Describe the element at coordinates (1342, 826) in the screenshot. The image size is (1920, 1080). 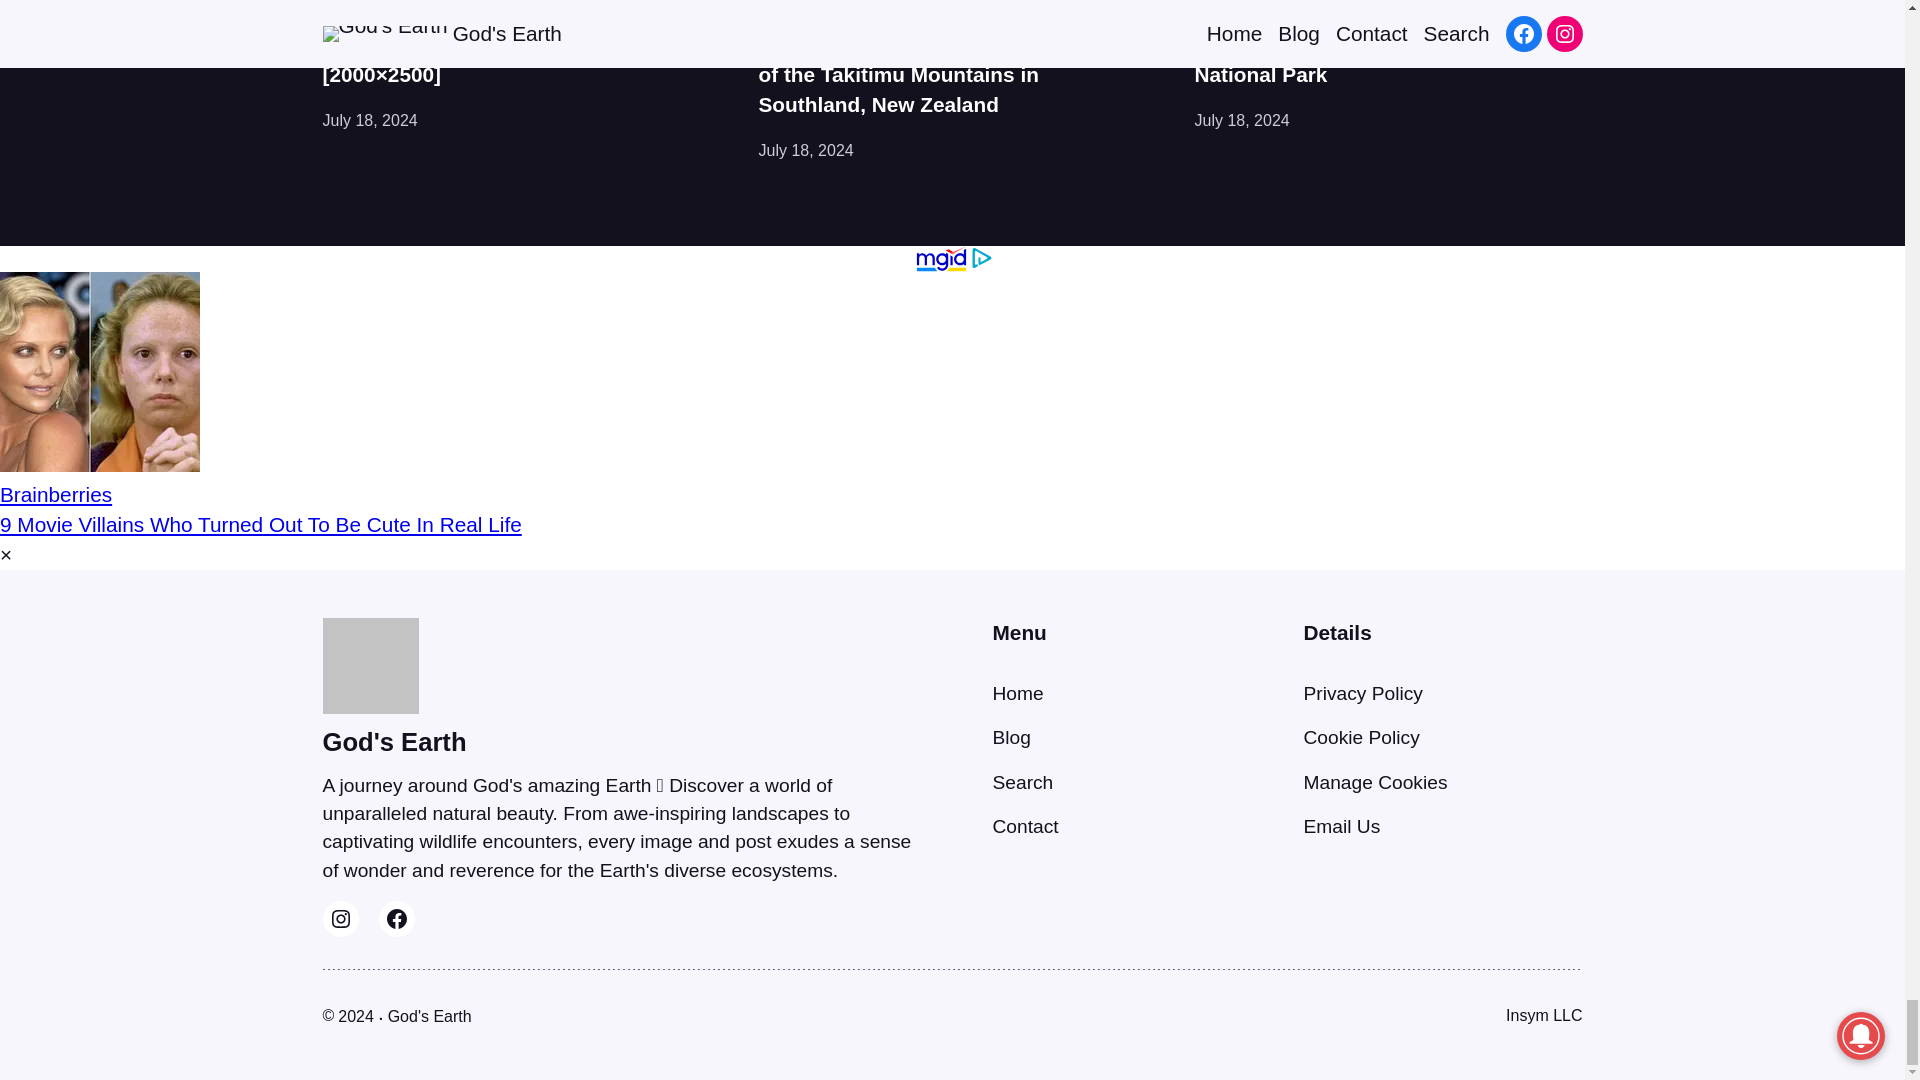
I see `Email Us` at that location.